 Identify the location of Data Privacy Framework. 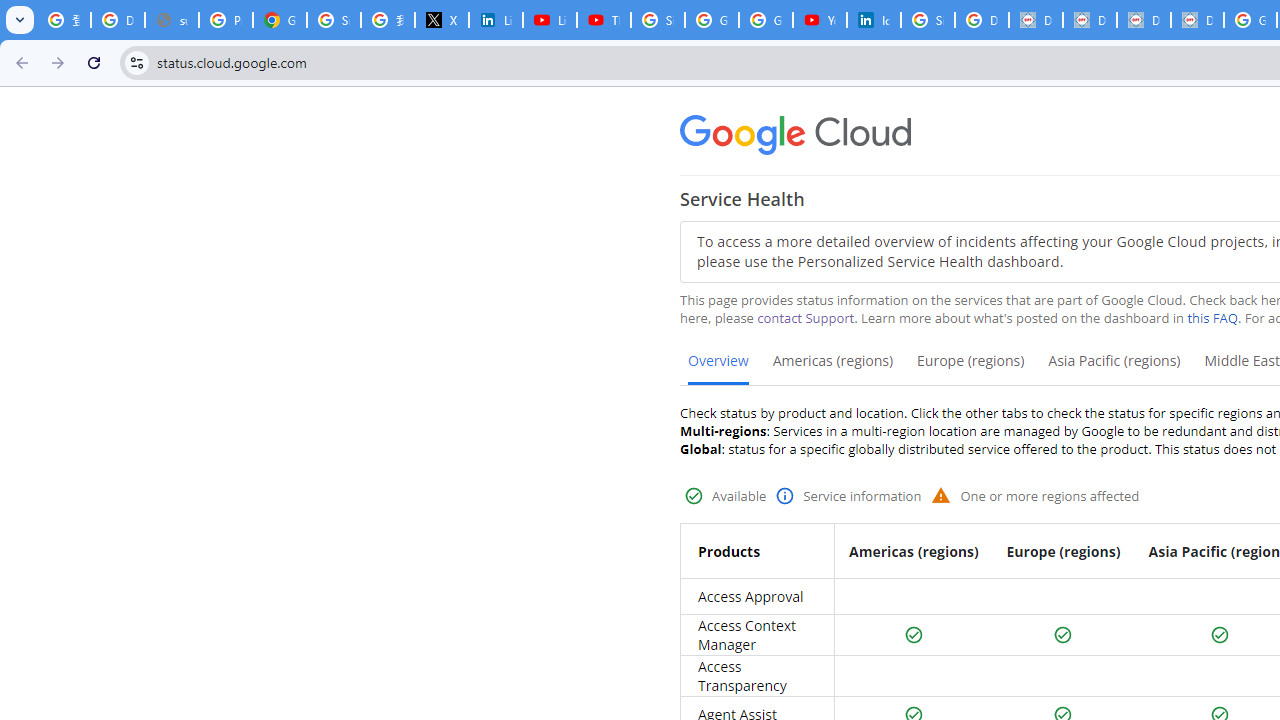
(1144, 20).